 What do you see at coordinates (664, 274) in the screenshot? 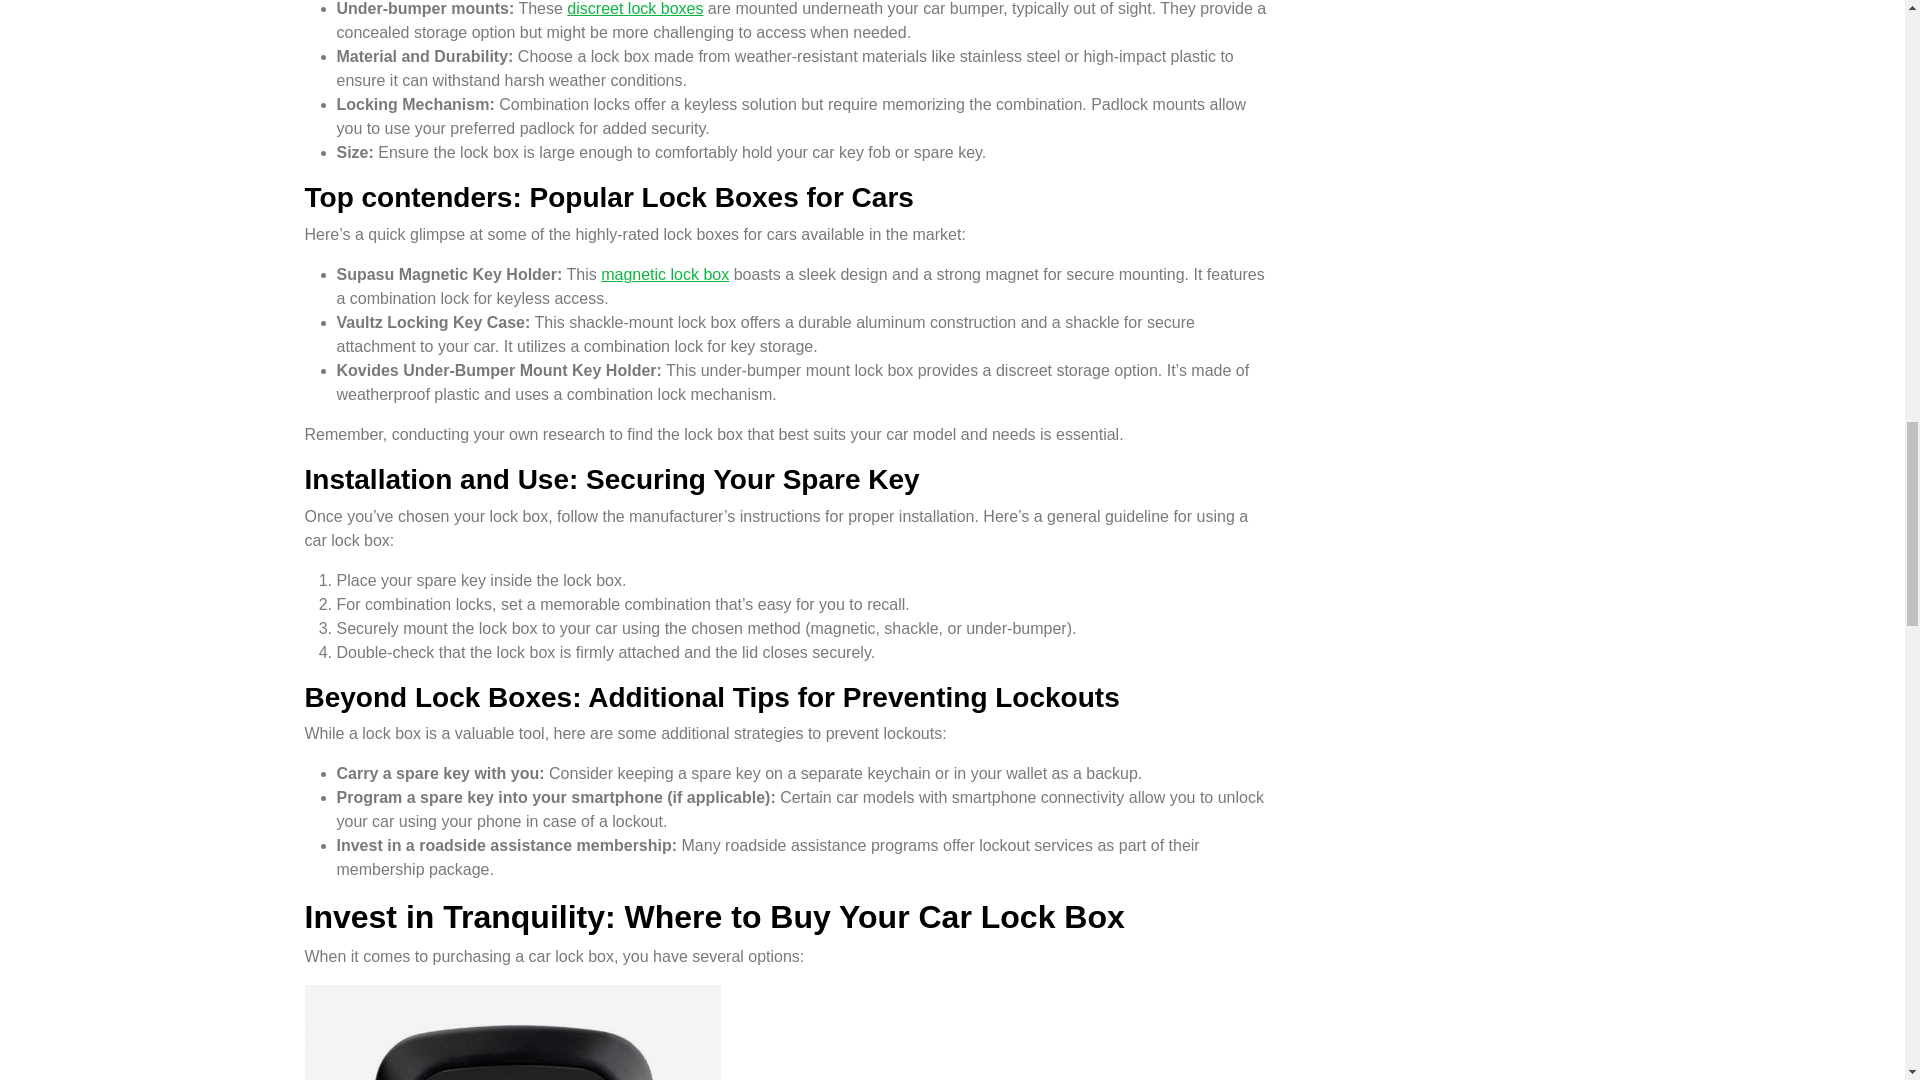
I see `magnetic lock box` at bounding box center [664, 274].